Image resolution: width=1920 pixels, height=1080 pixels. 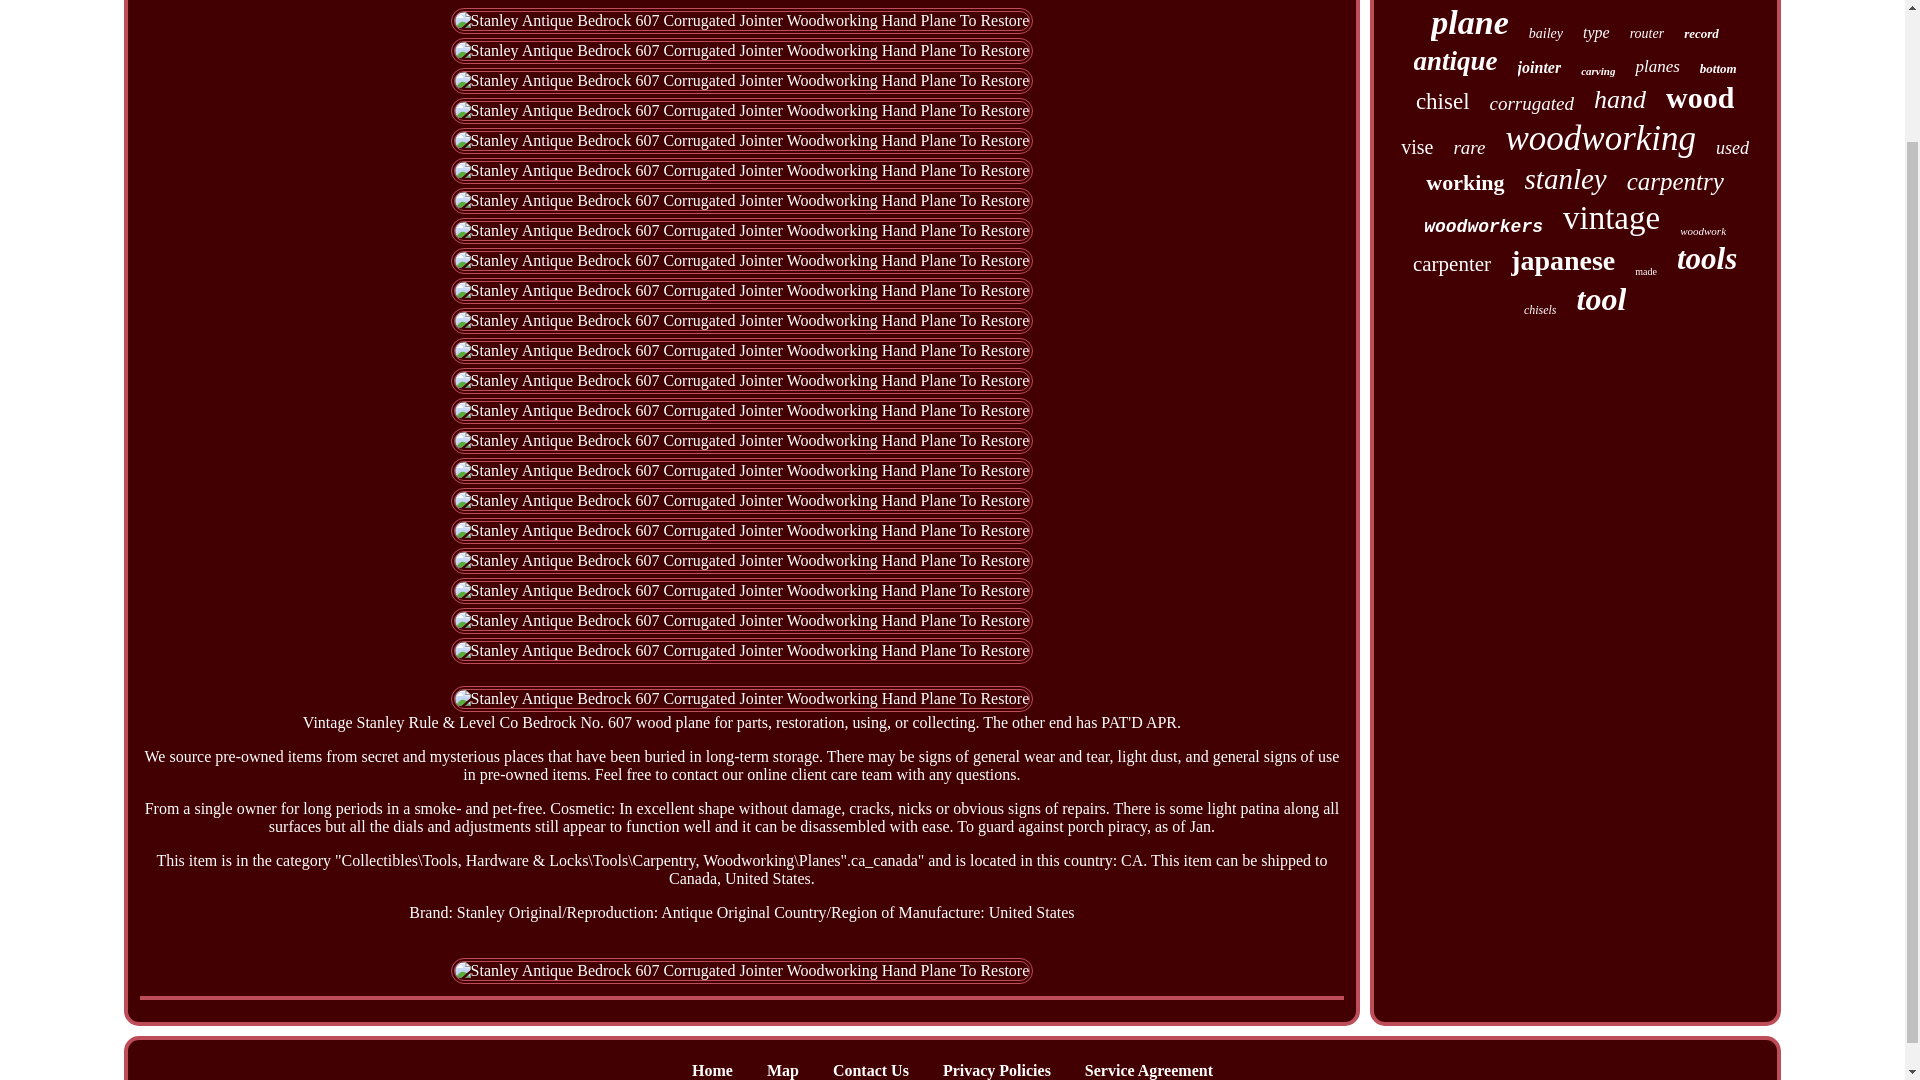 What do you see at coordinates (1596, 32) in the screenshot?
I see `type` at bounding box center [1596, 32].